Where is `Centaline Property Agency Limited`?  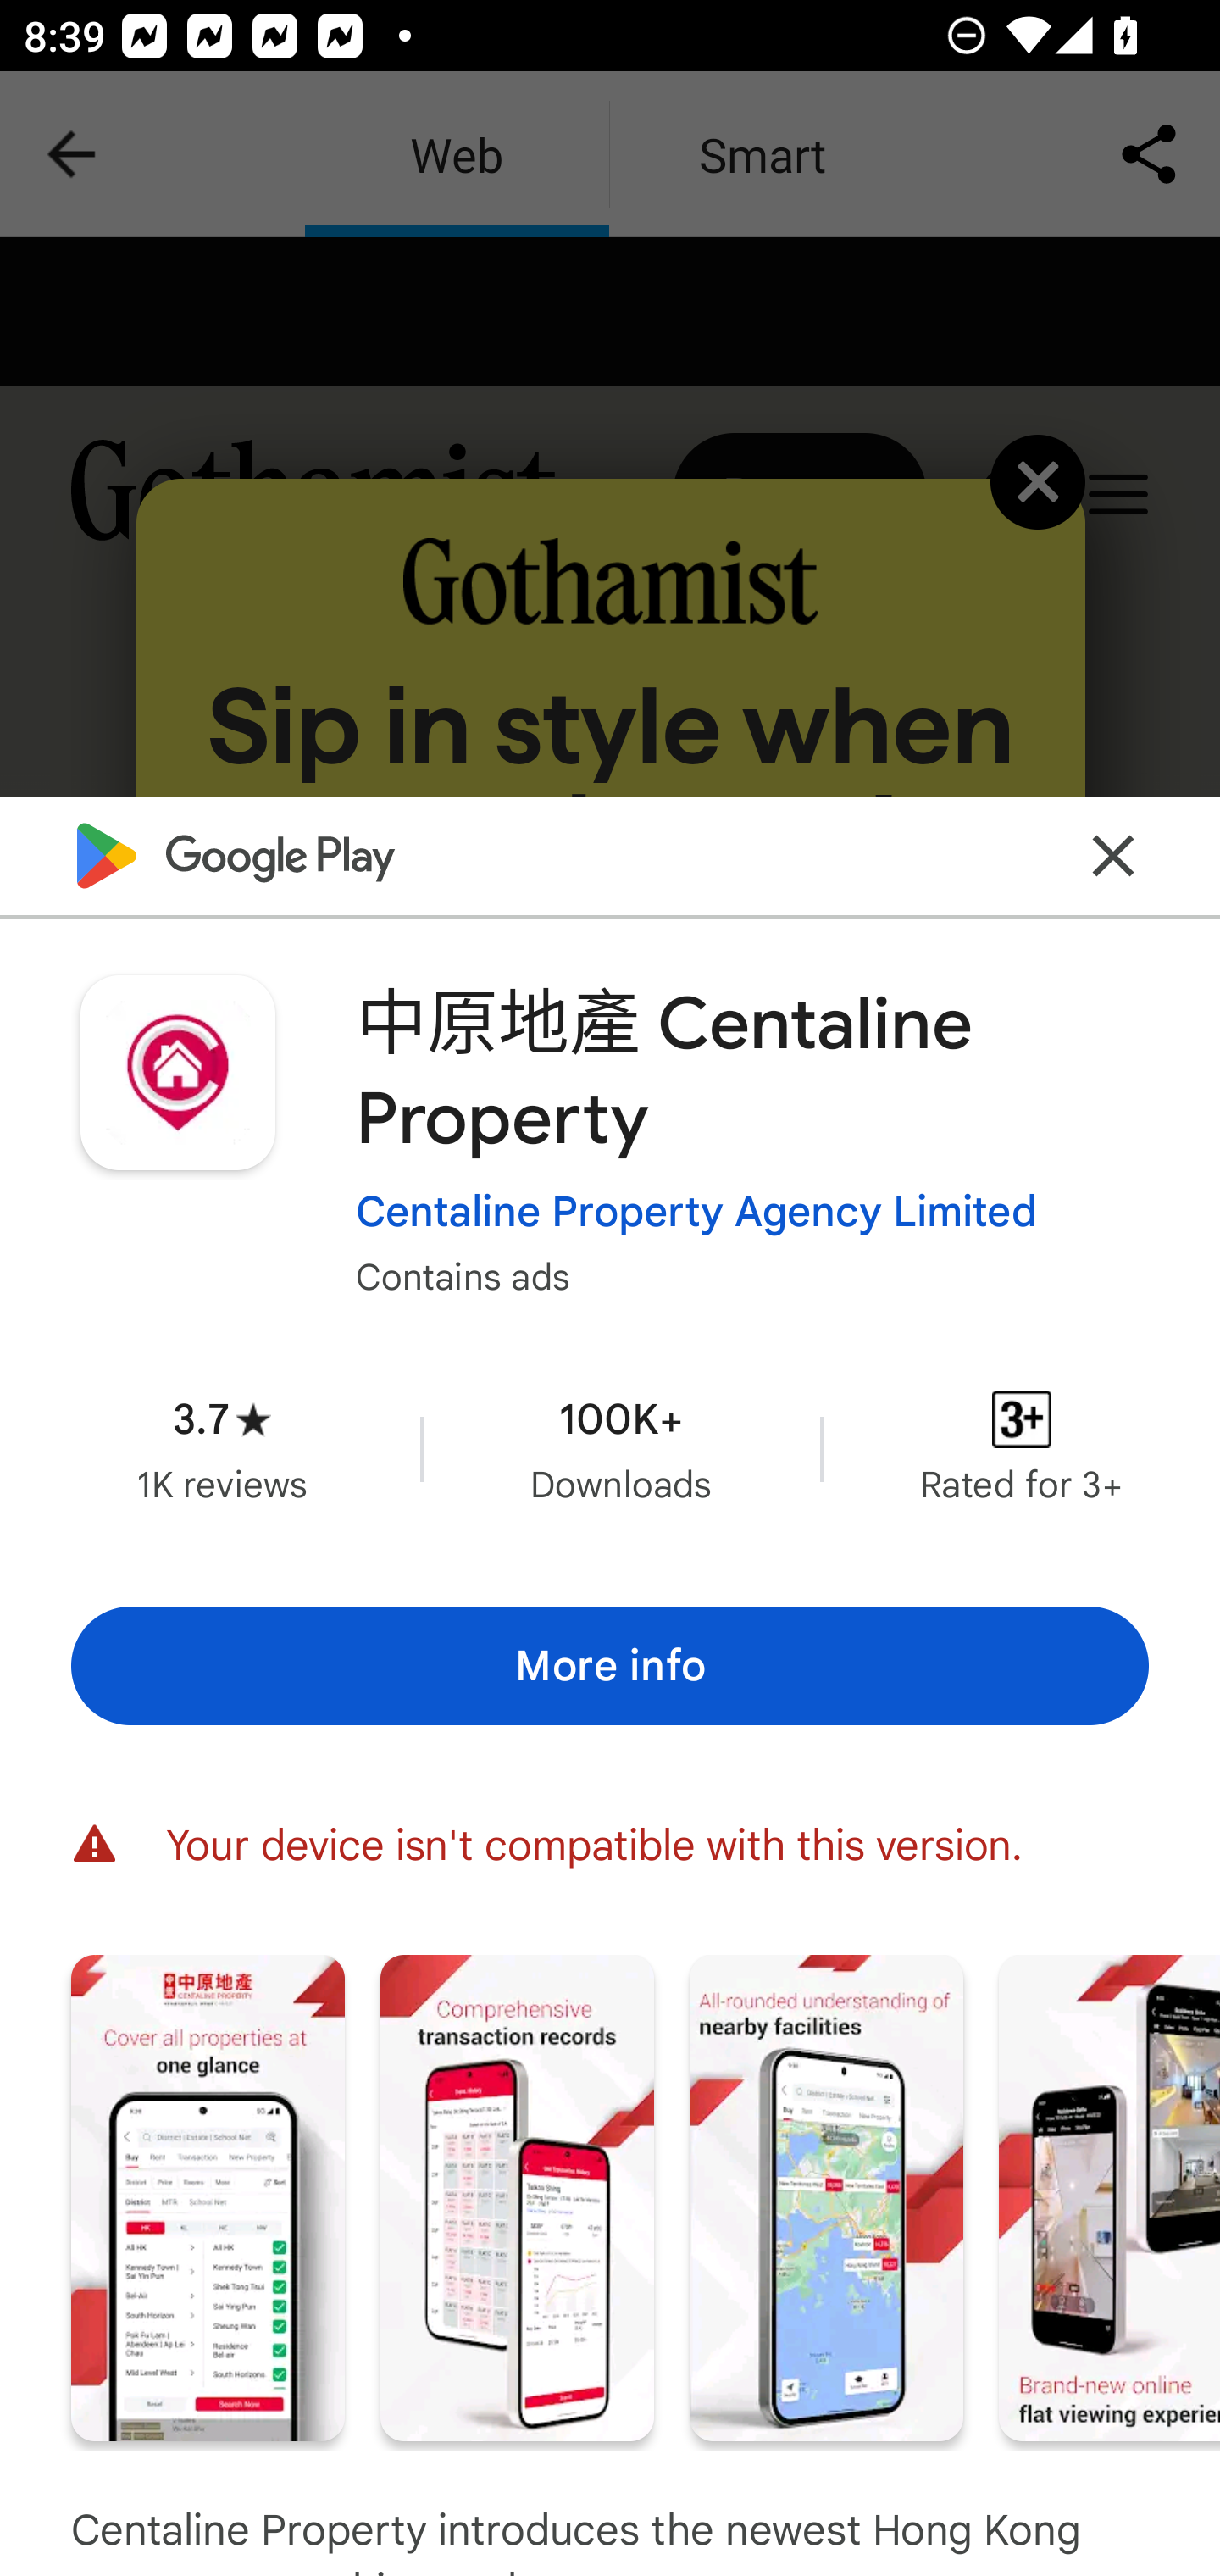
Centaline Property Agency Limited is located at coordinates (696, 1212).